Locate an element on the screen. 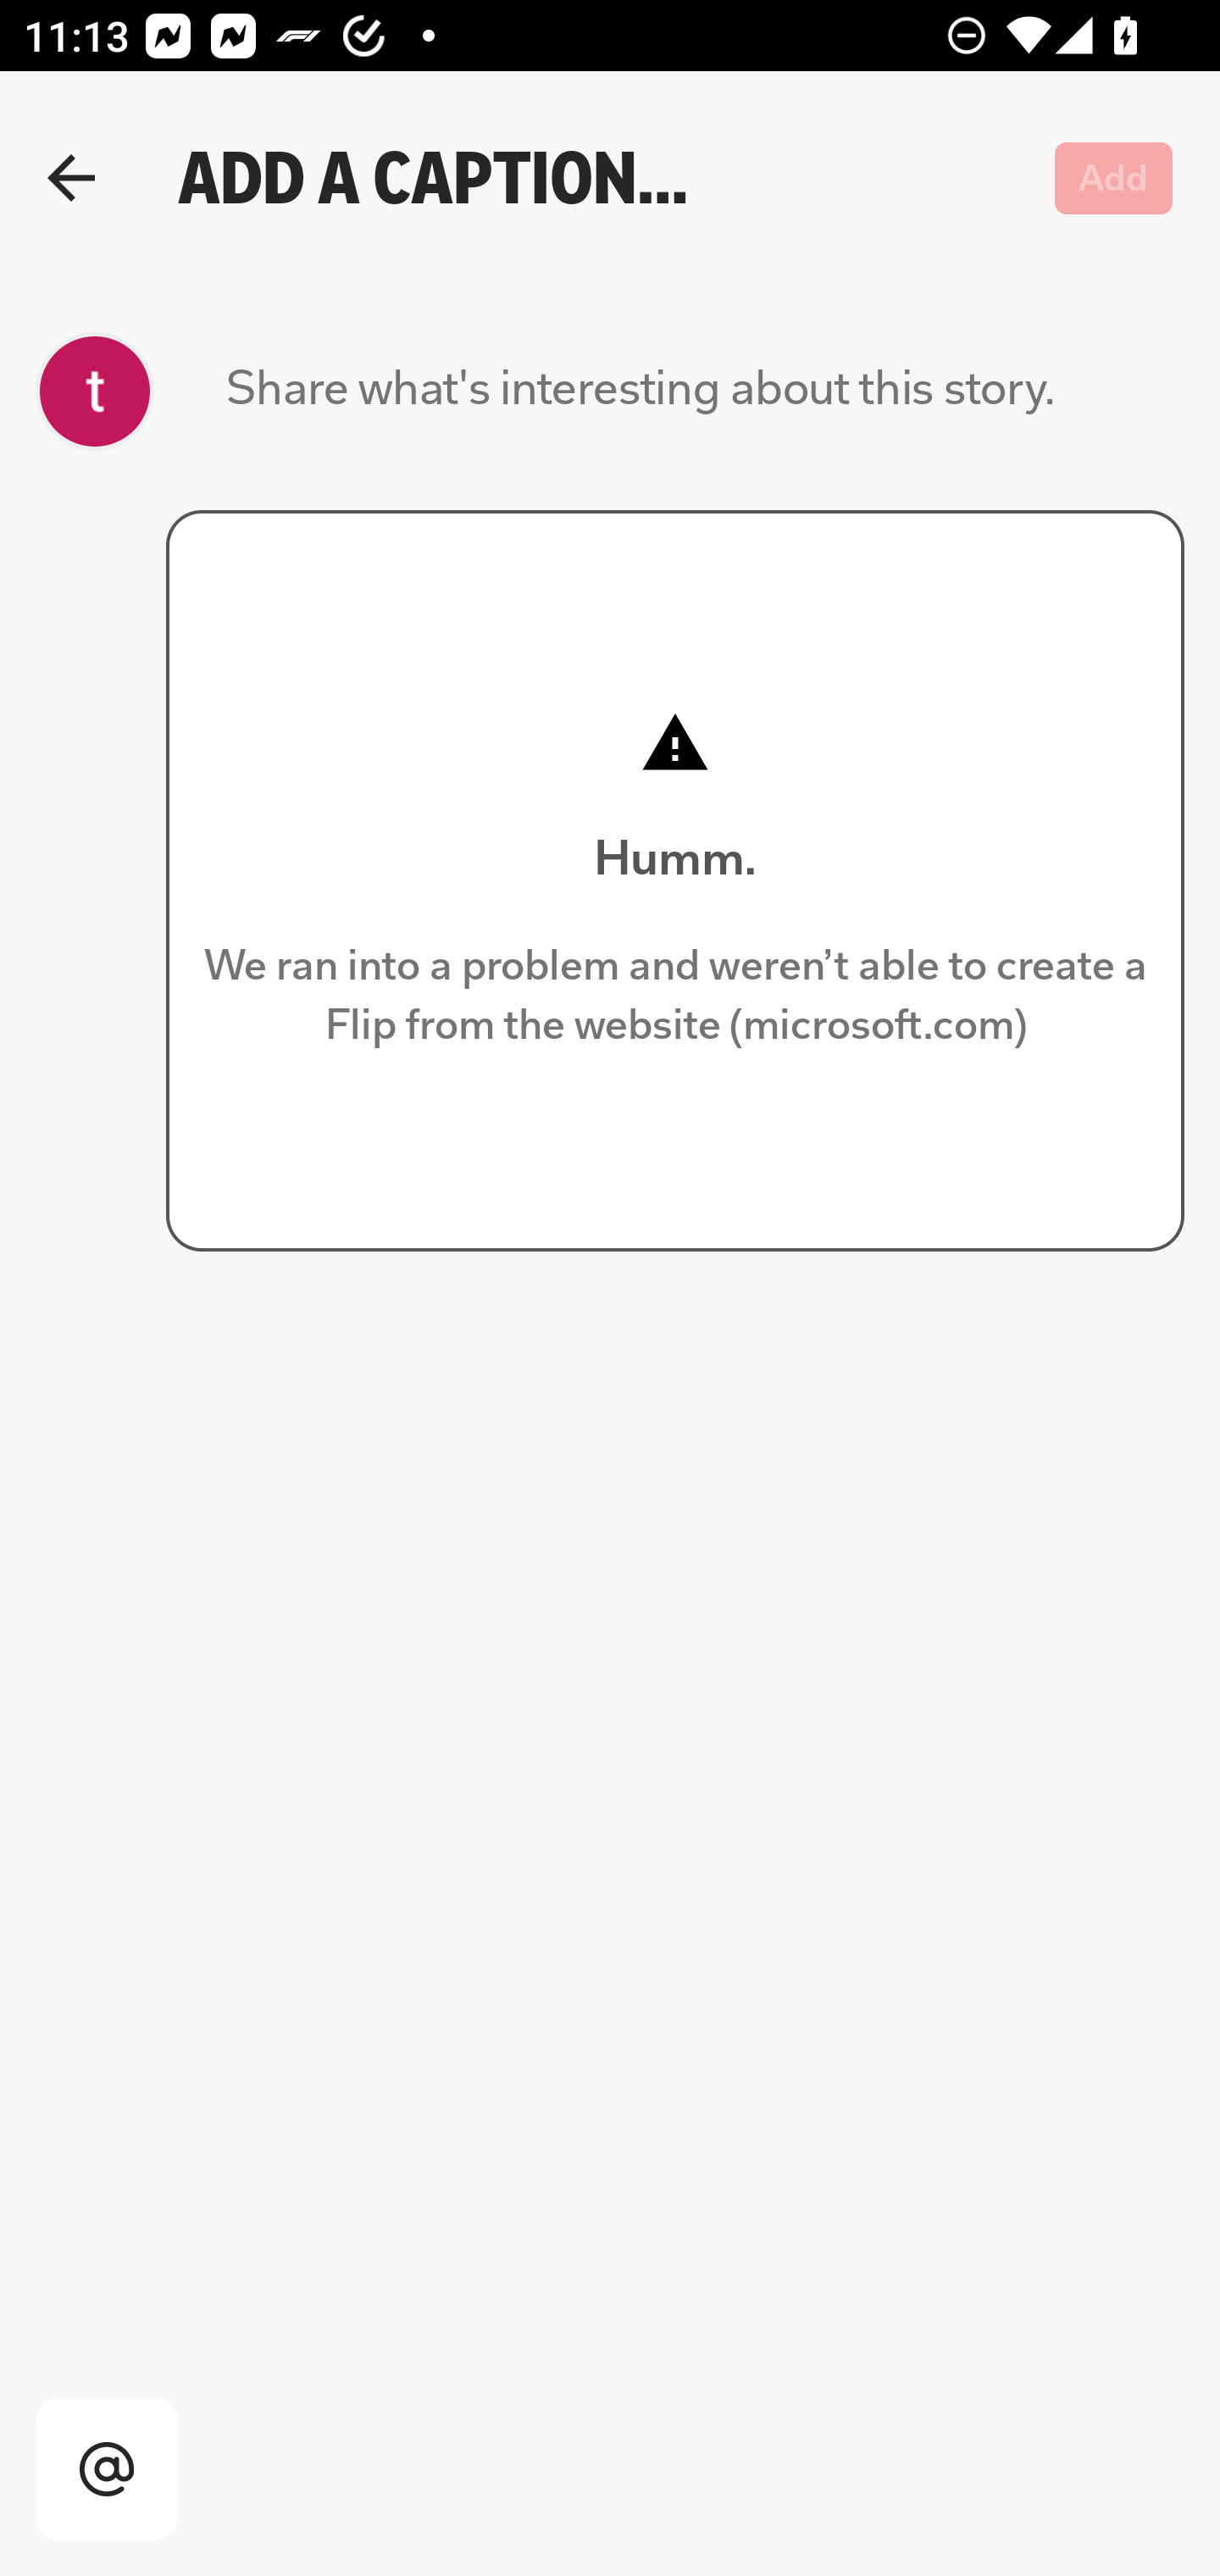 This screenshot has width=1220, height=2576. Share what's interesting about this story. is located at coordinates (640, 391).